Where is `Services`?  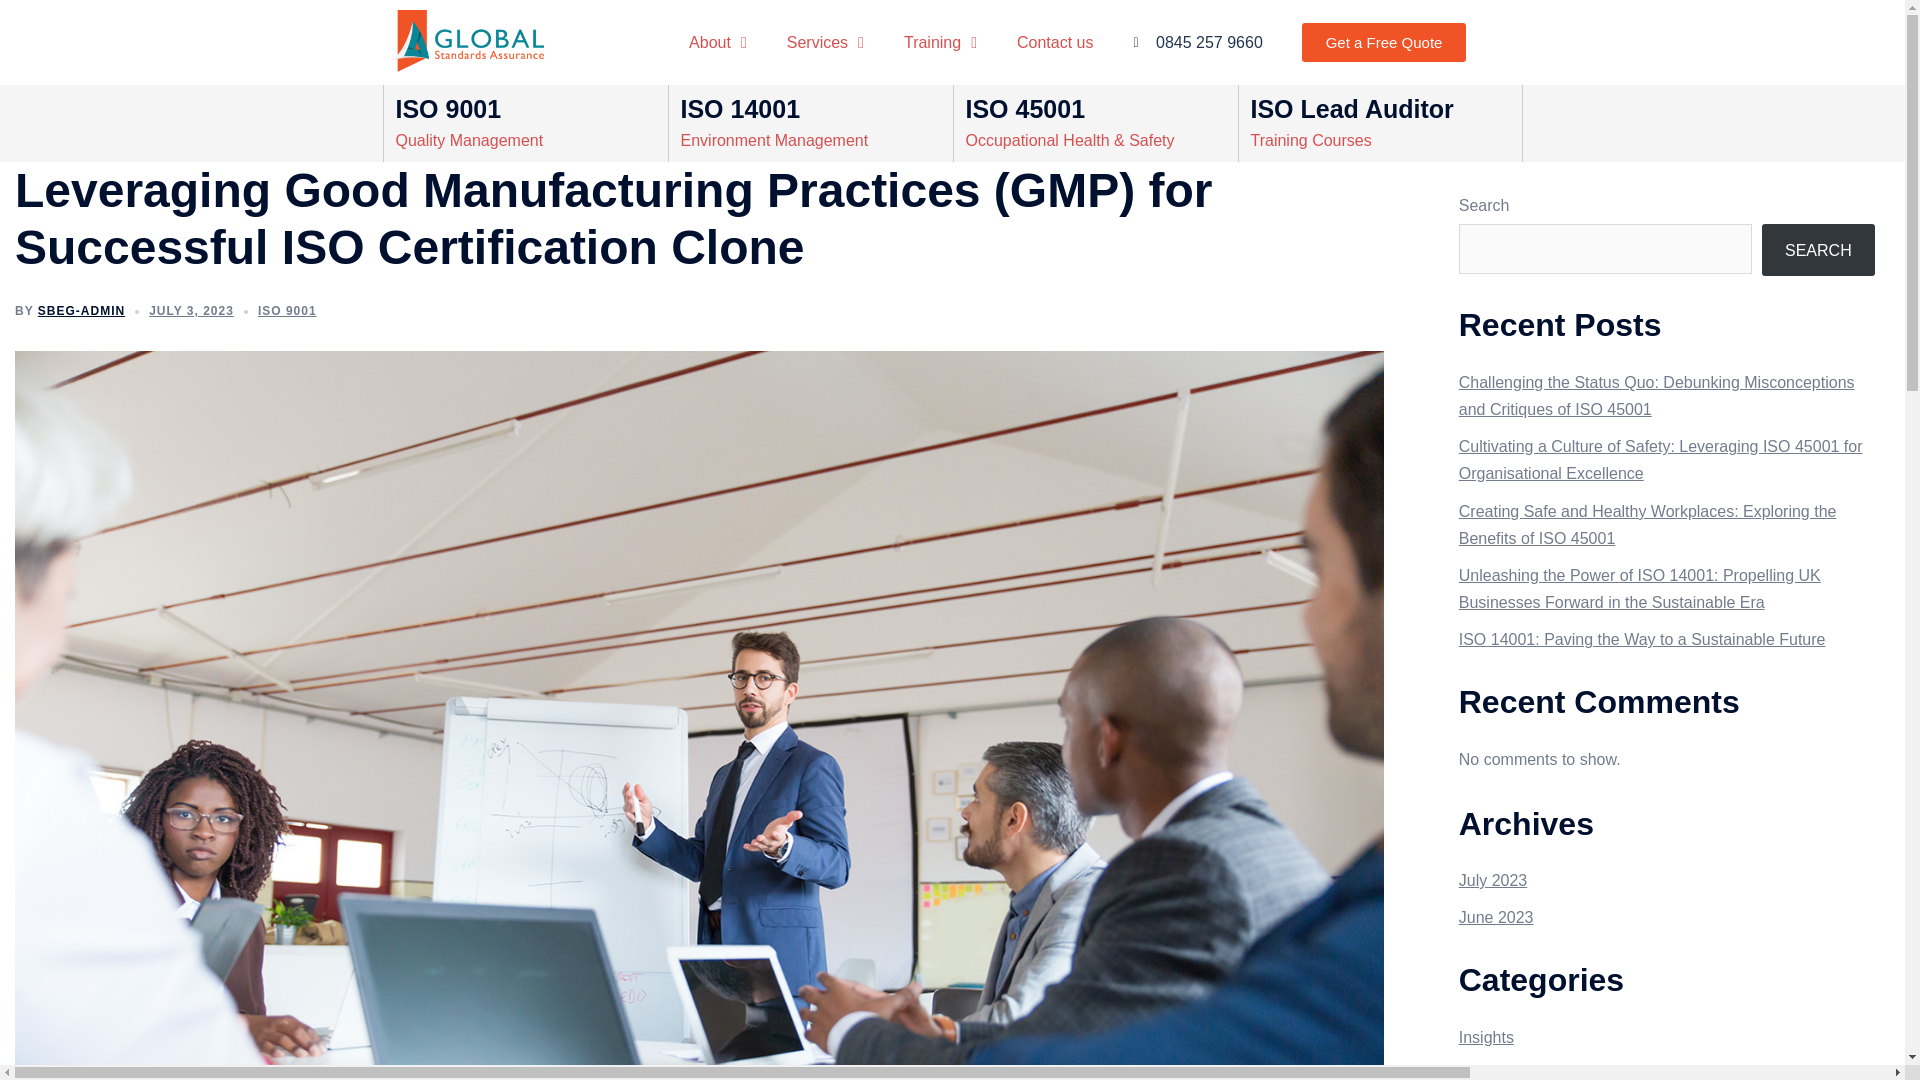 Services is located at coordinates (824, 42).